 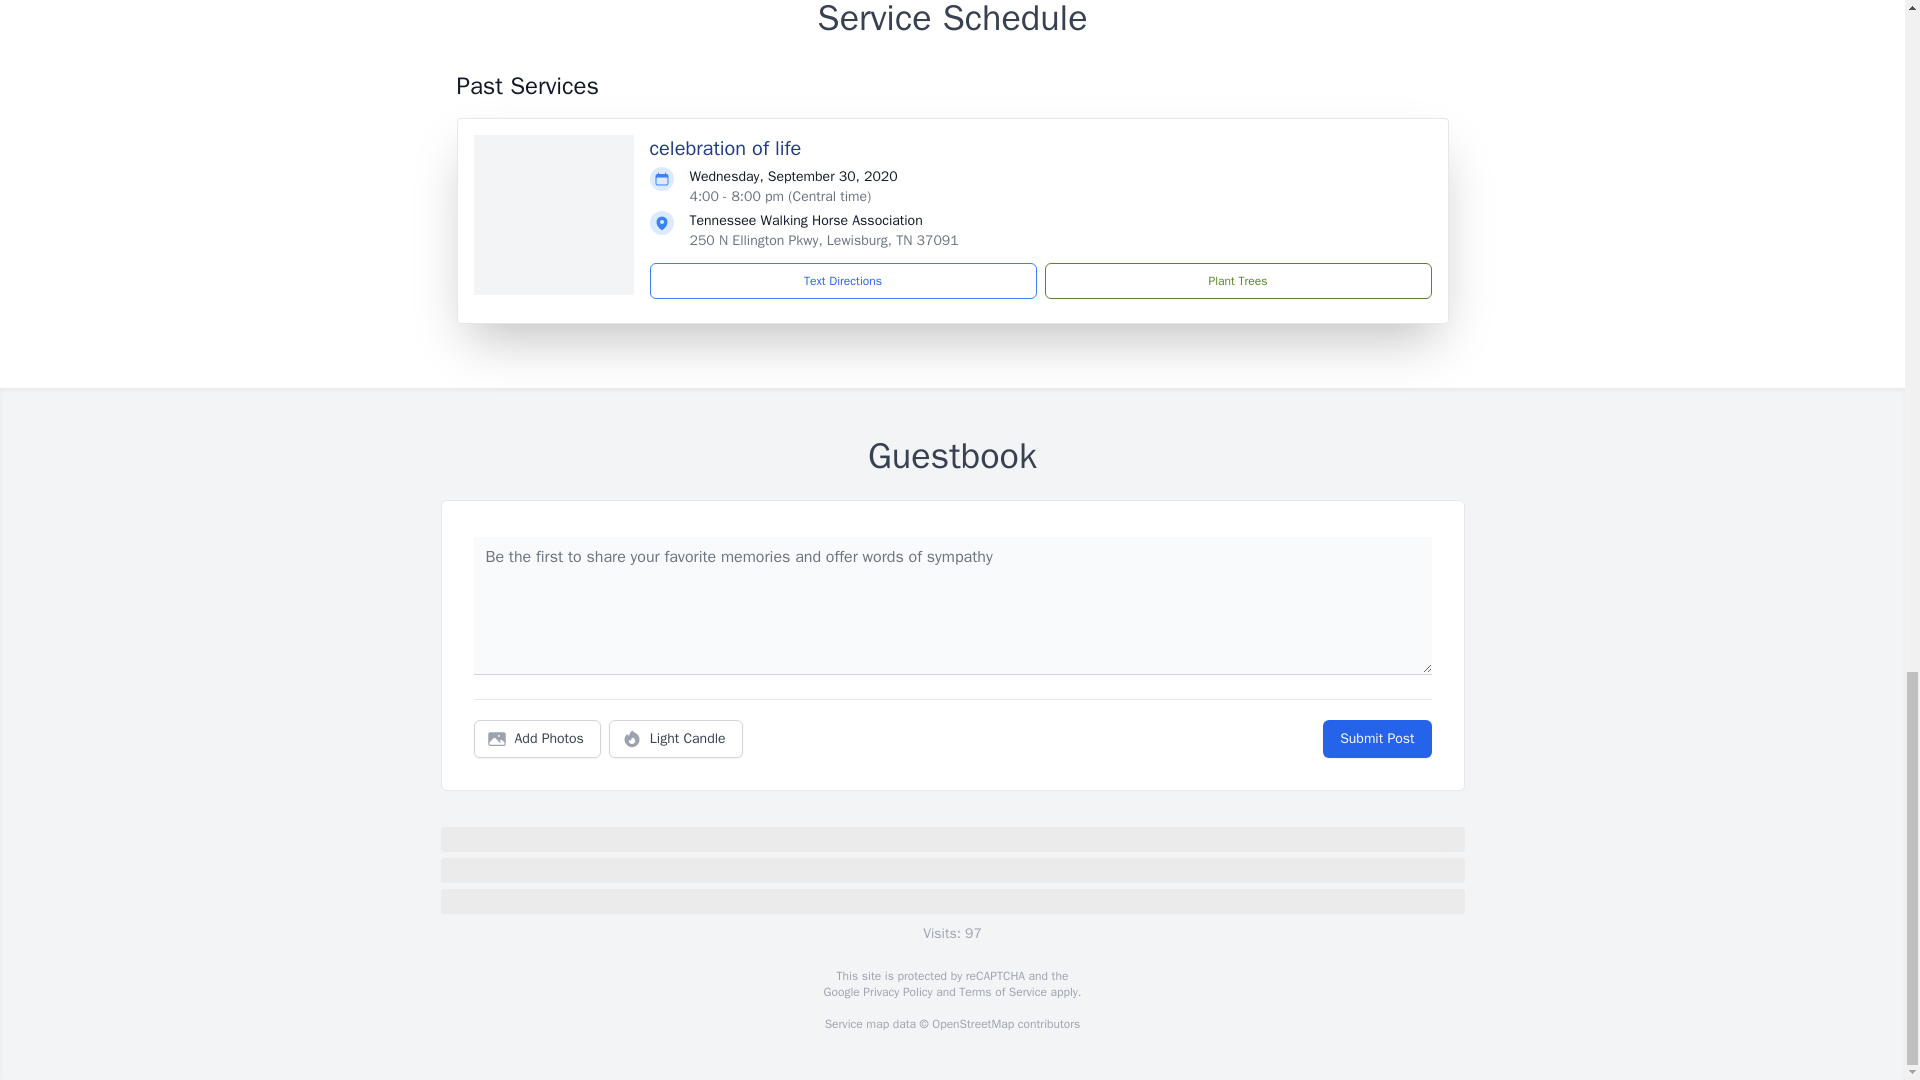 I want to click on Light Candle, so click(x=676, y=739).